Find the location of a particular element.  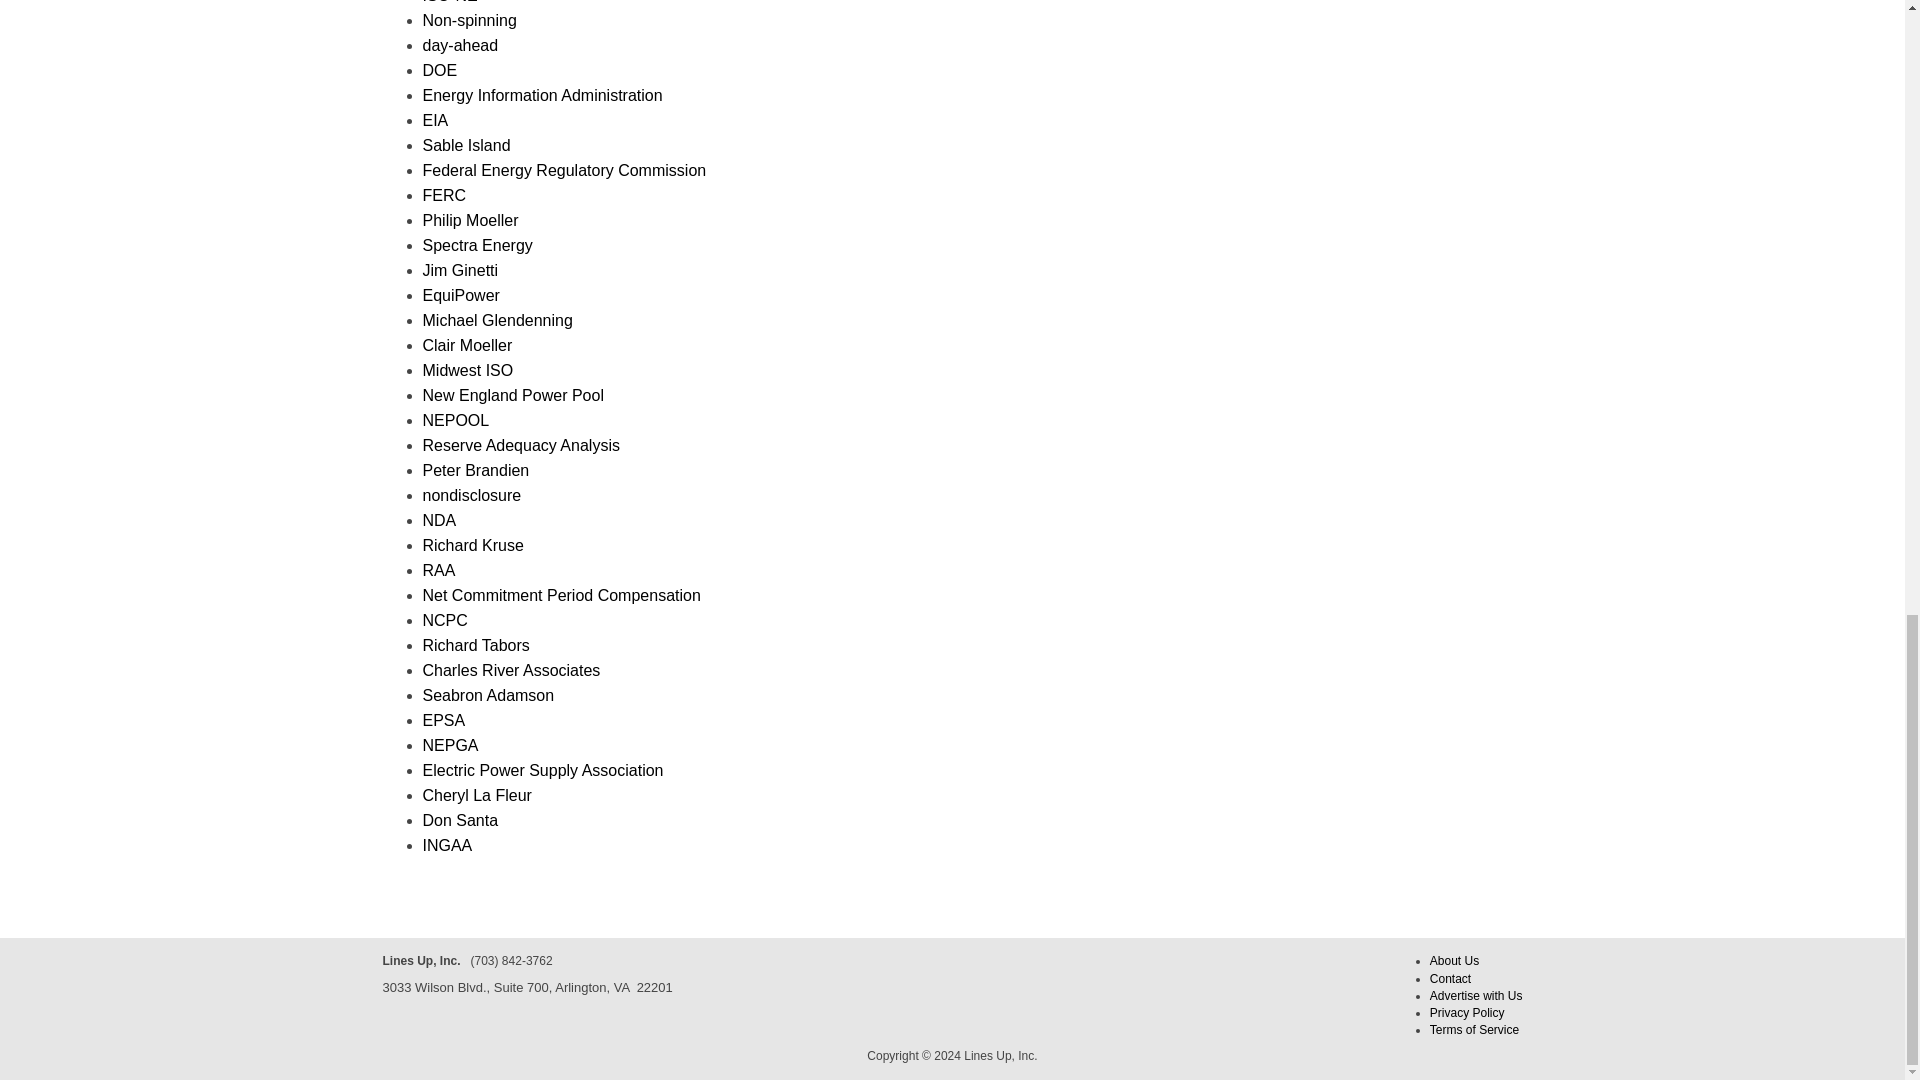

ISO-NE is located at coordinates (449, 2).